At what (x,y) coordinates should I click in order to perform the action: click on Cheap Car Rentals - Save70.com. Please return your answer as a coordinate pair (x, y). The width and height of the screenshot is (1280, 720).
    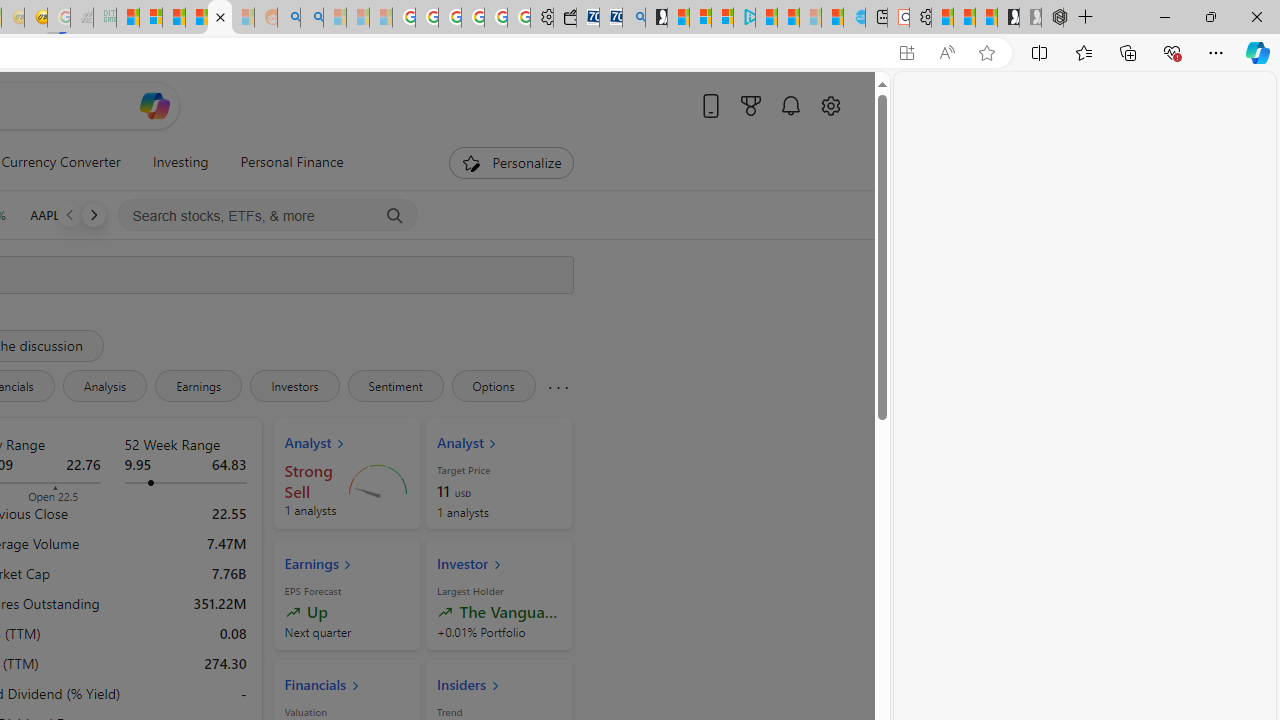
    Looking at the image, I should click on (611, 18).